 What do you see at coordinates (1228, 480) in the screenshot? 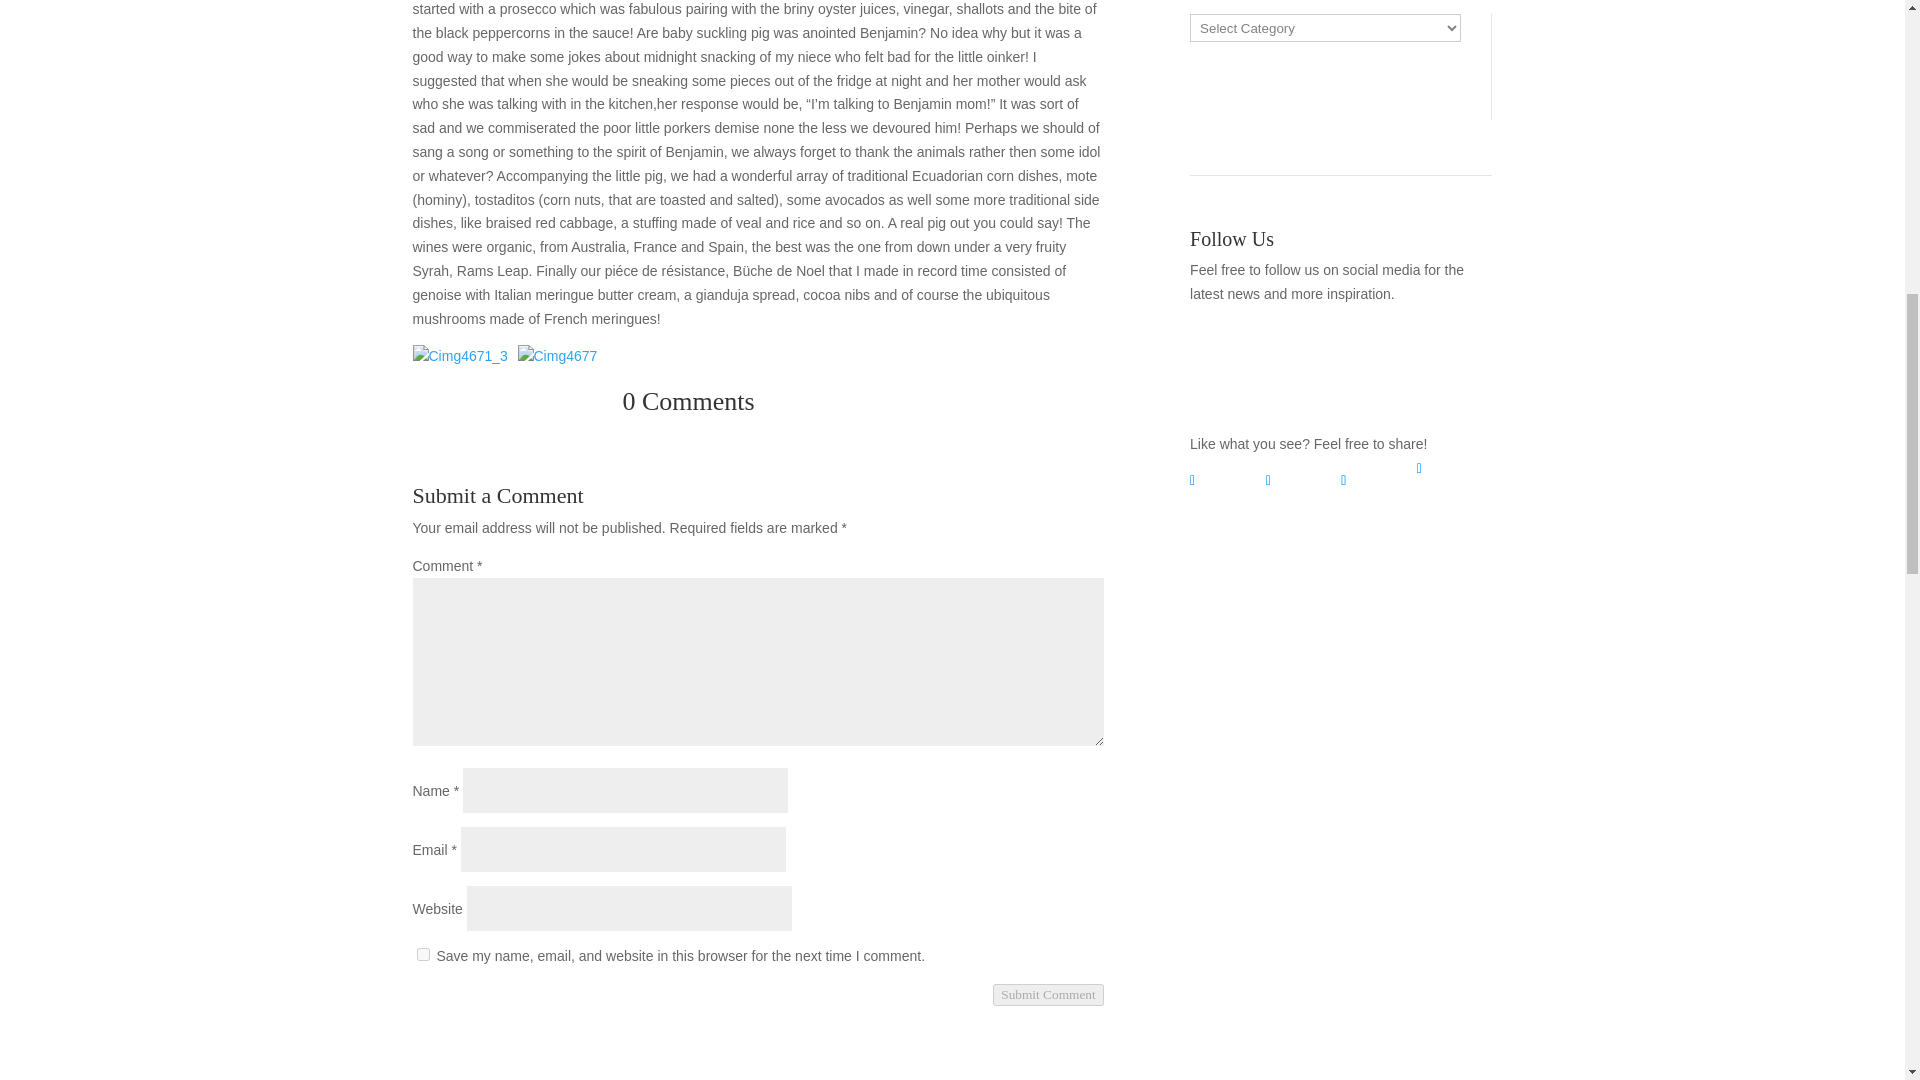
I see `Share On Facebook` at bounding box center [1228, 480].